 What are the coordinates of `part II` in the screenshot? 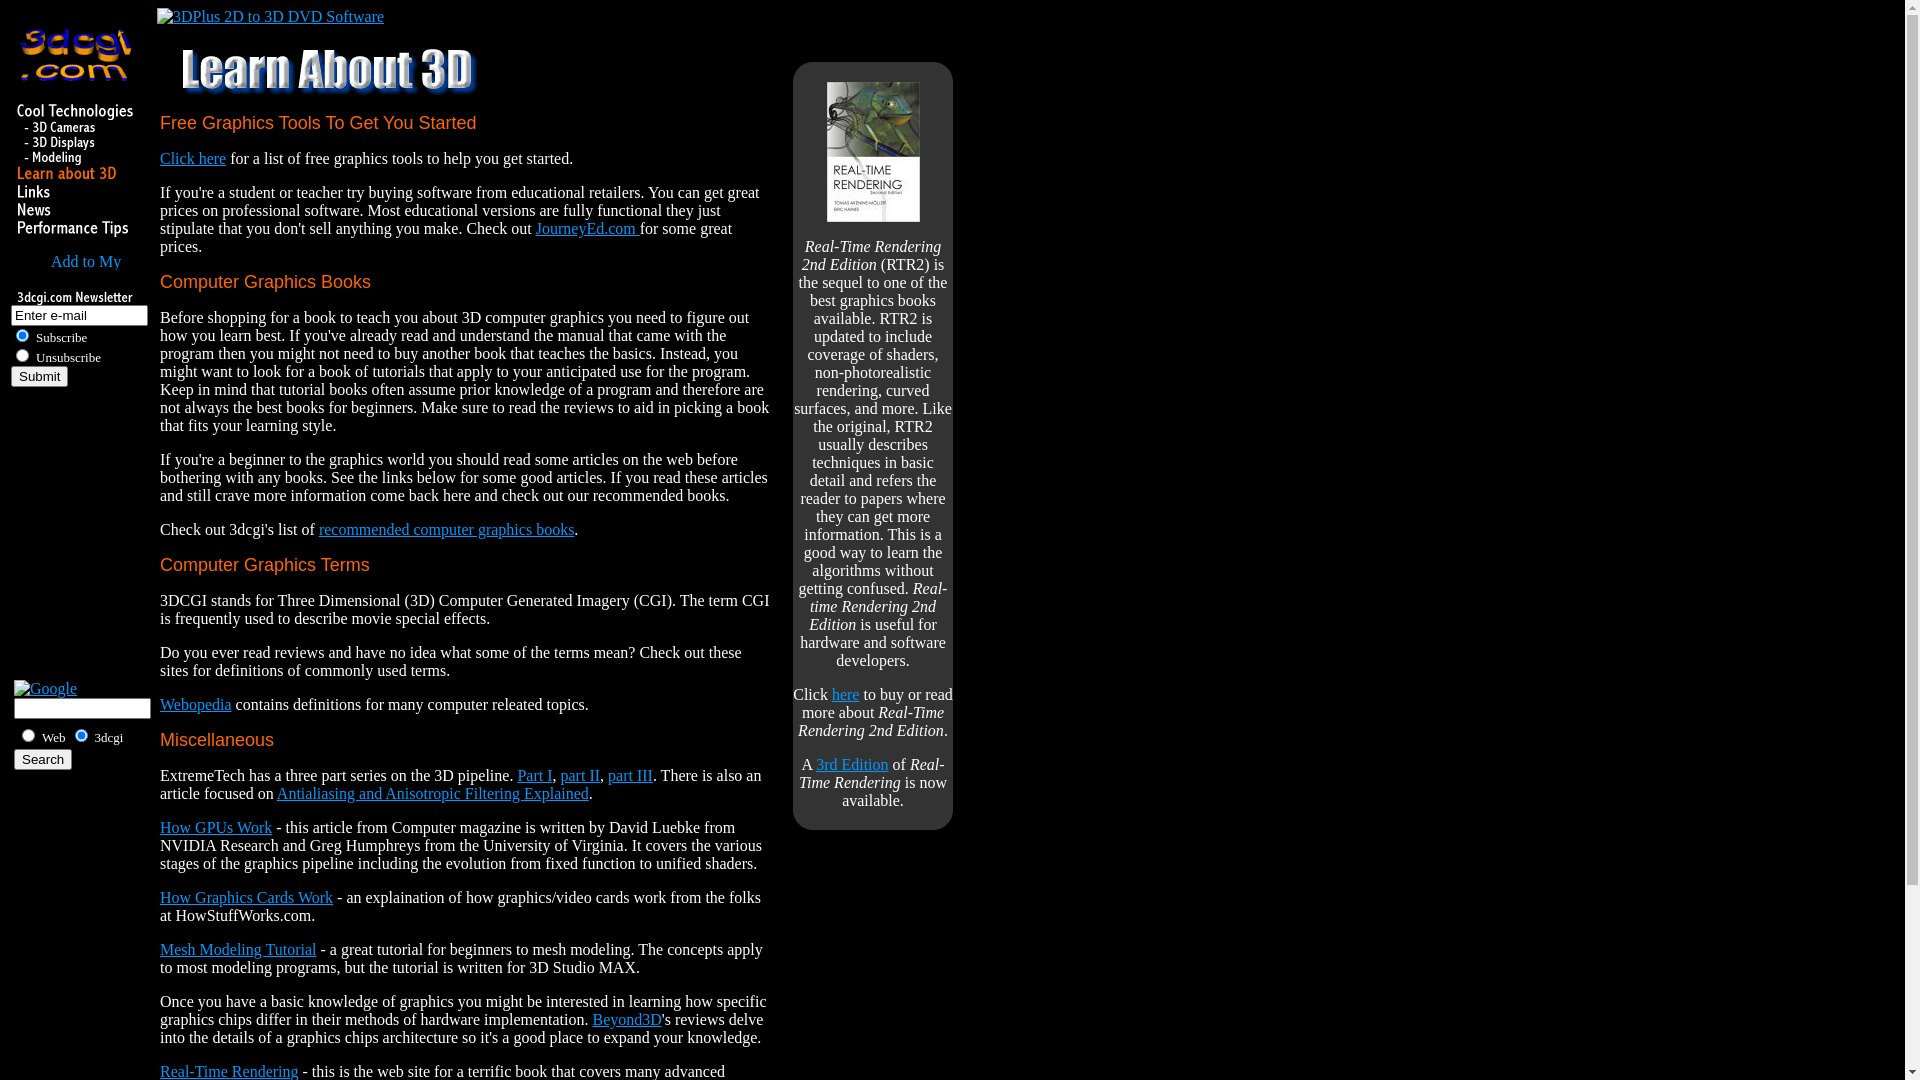 It's located at (581, 776).